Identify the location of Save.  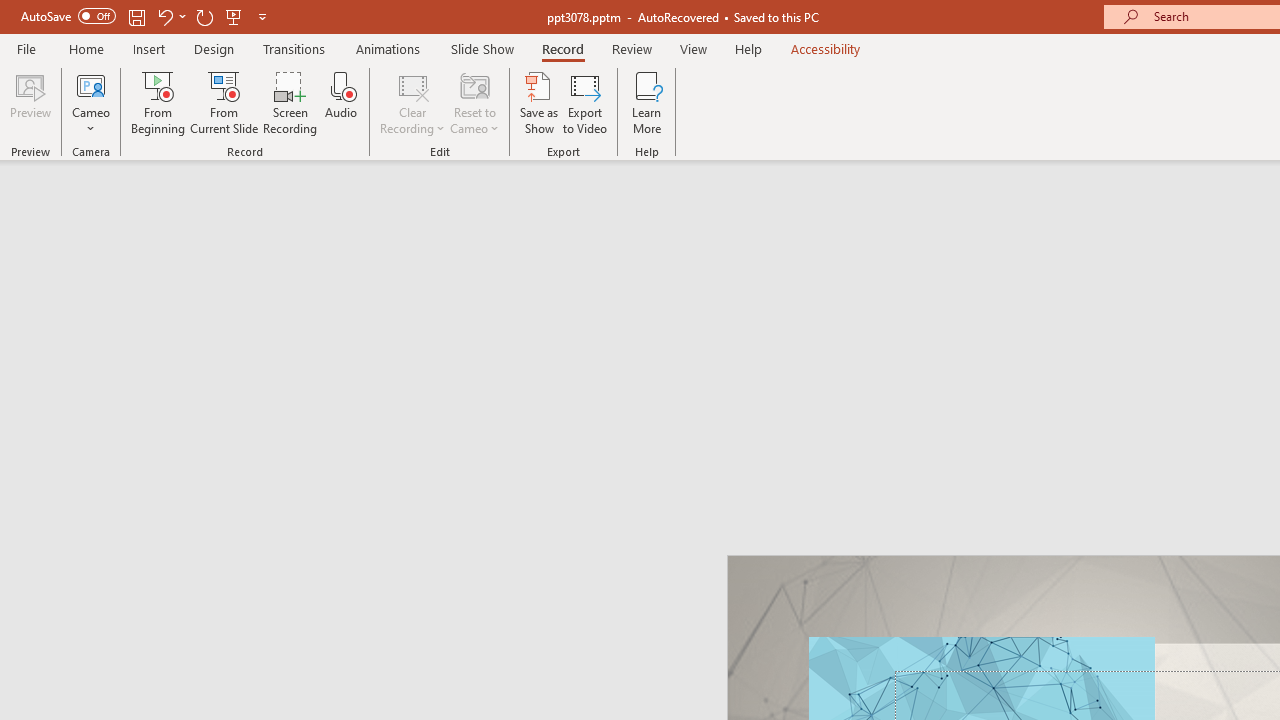
(136, 16).